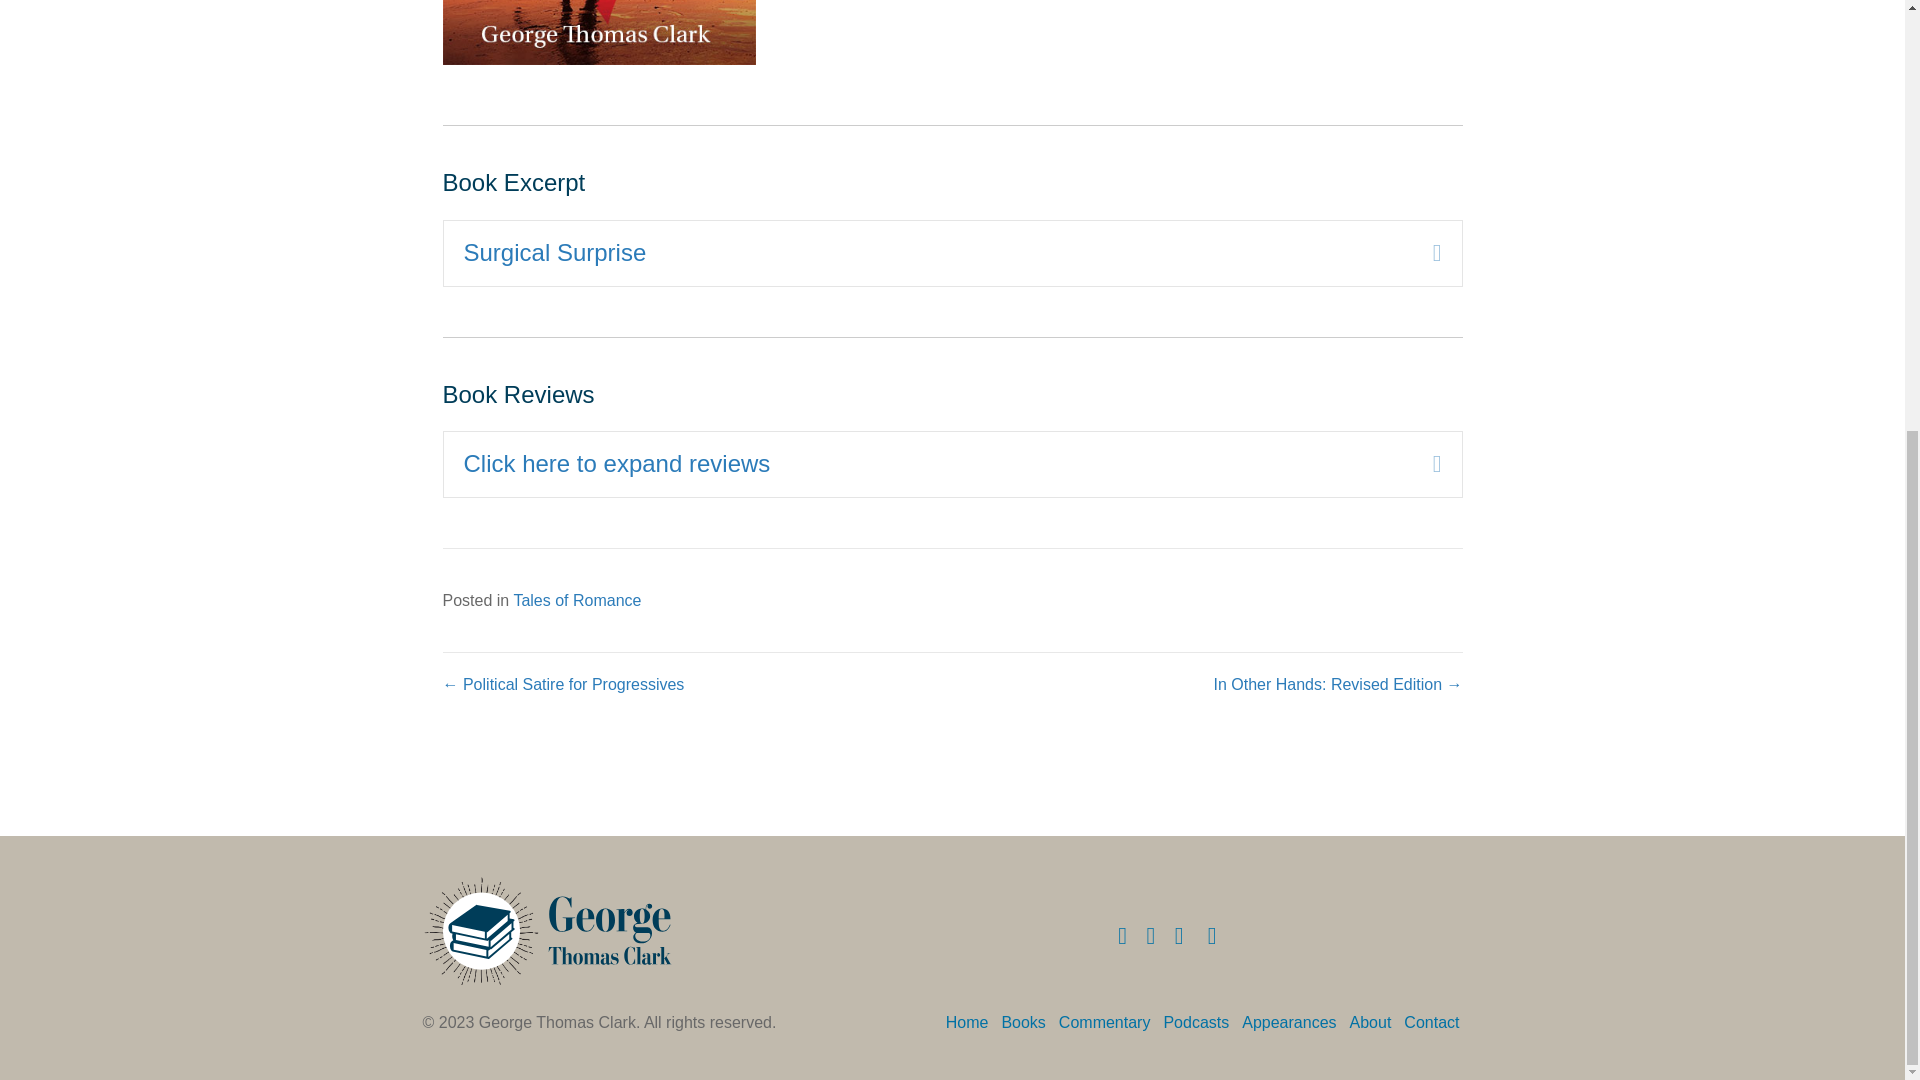 The width and height of the screenshot is (1920, 1080). I want to click on Expand, so click(1422, 464).